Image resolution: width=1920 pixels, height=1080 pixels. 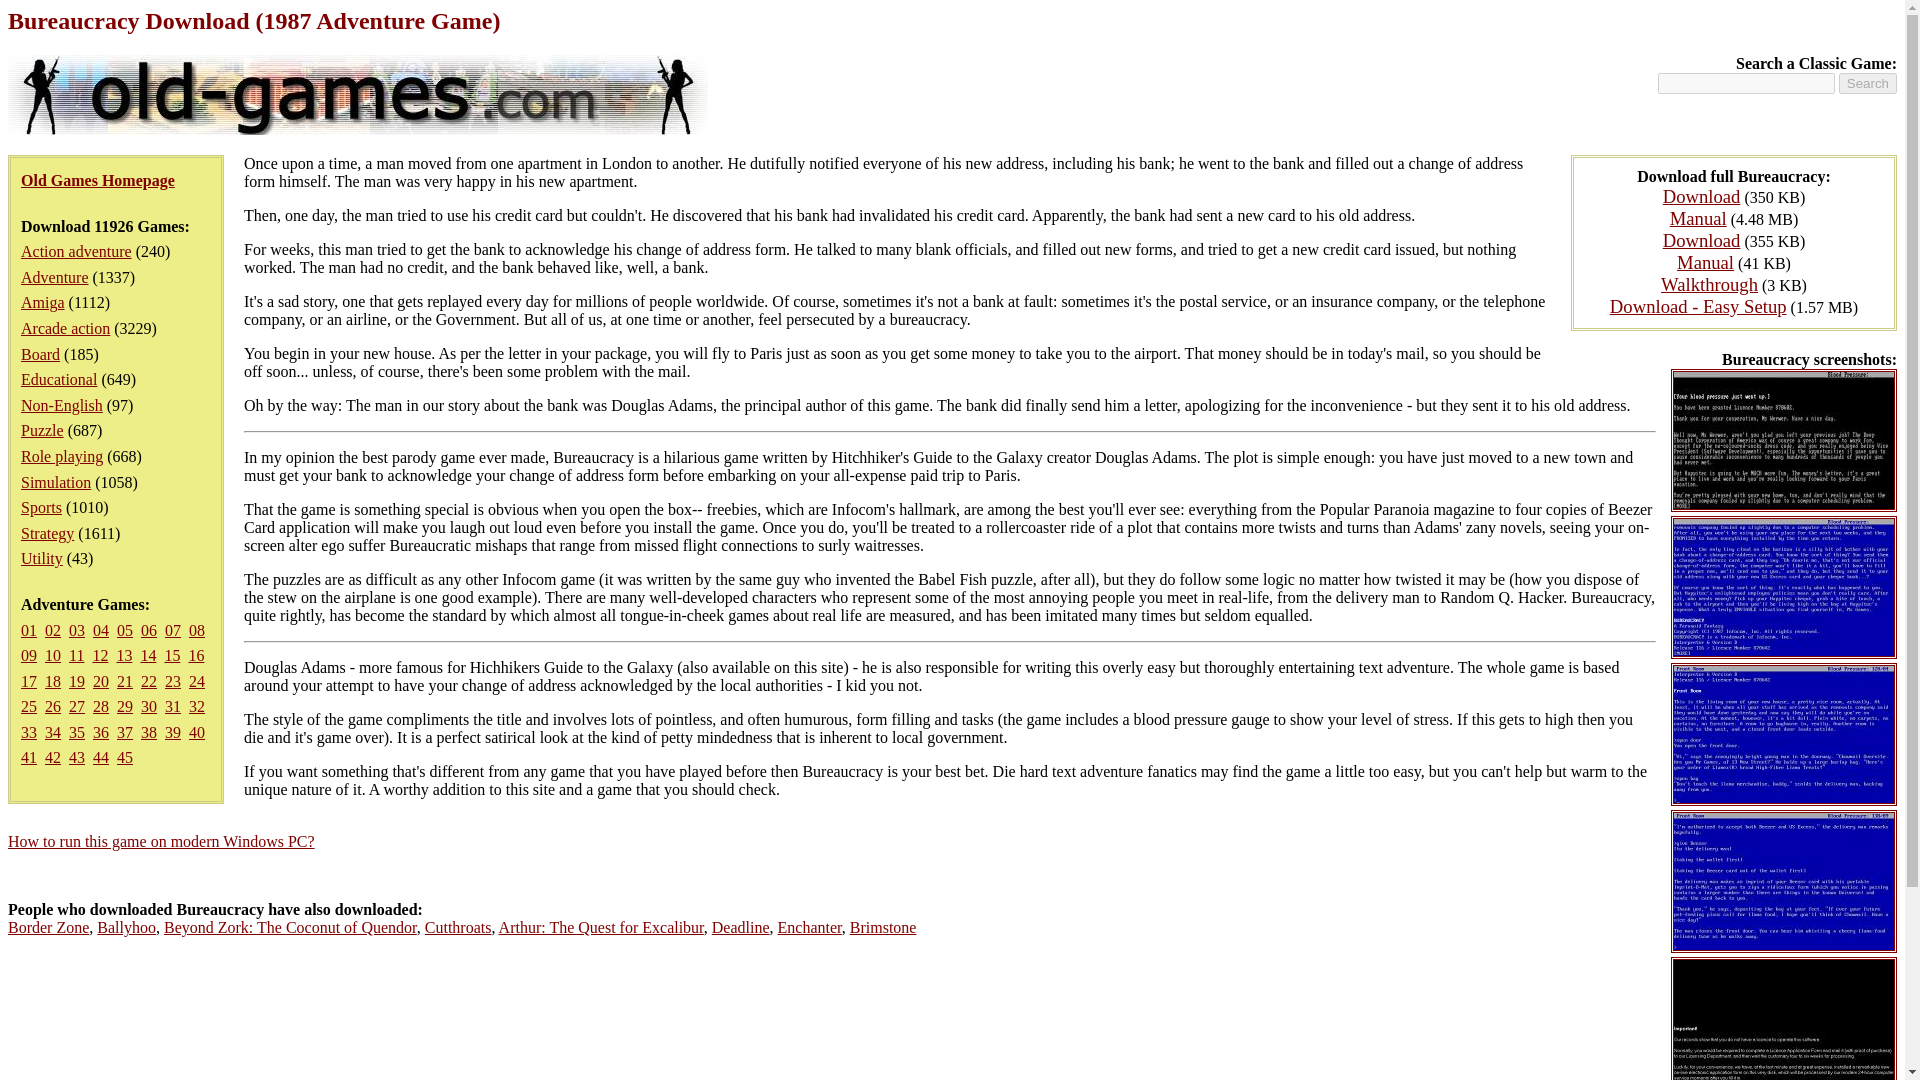 I want to click on Strategy, so click(x=48, y=533).